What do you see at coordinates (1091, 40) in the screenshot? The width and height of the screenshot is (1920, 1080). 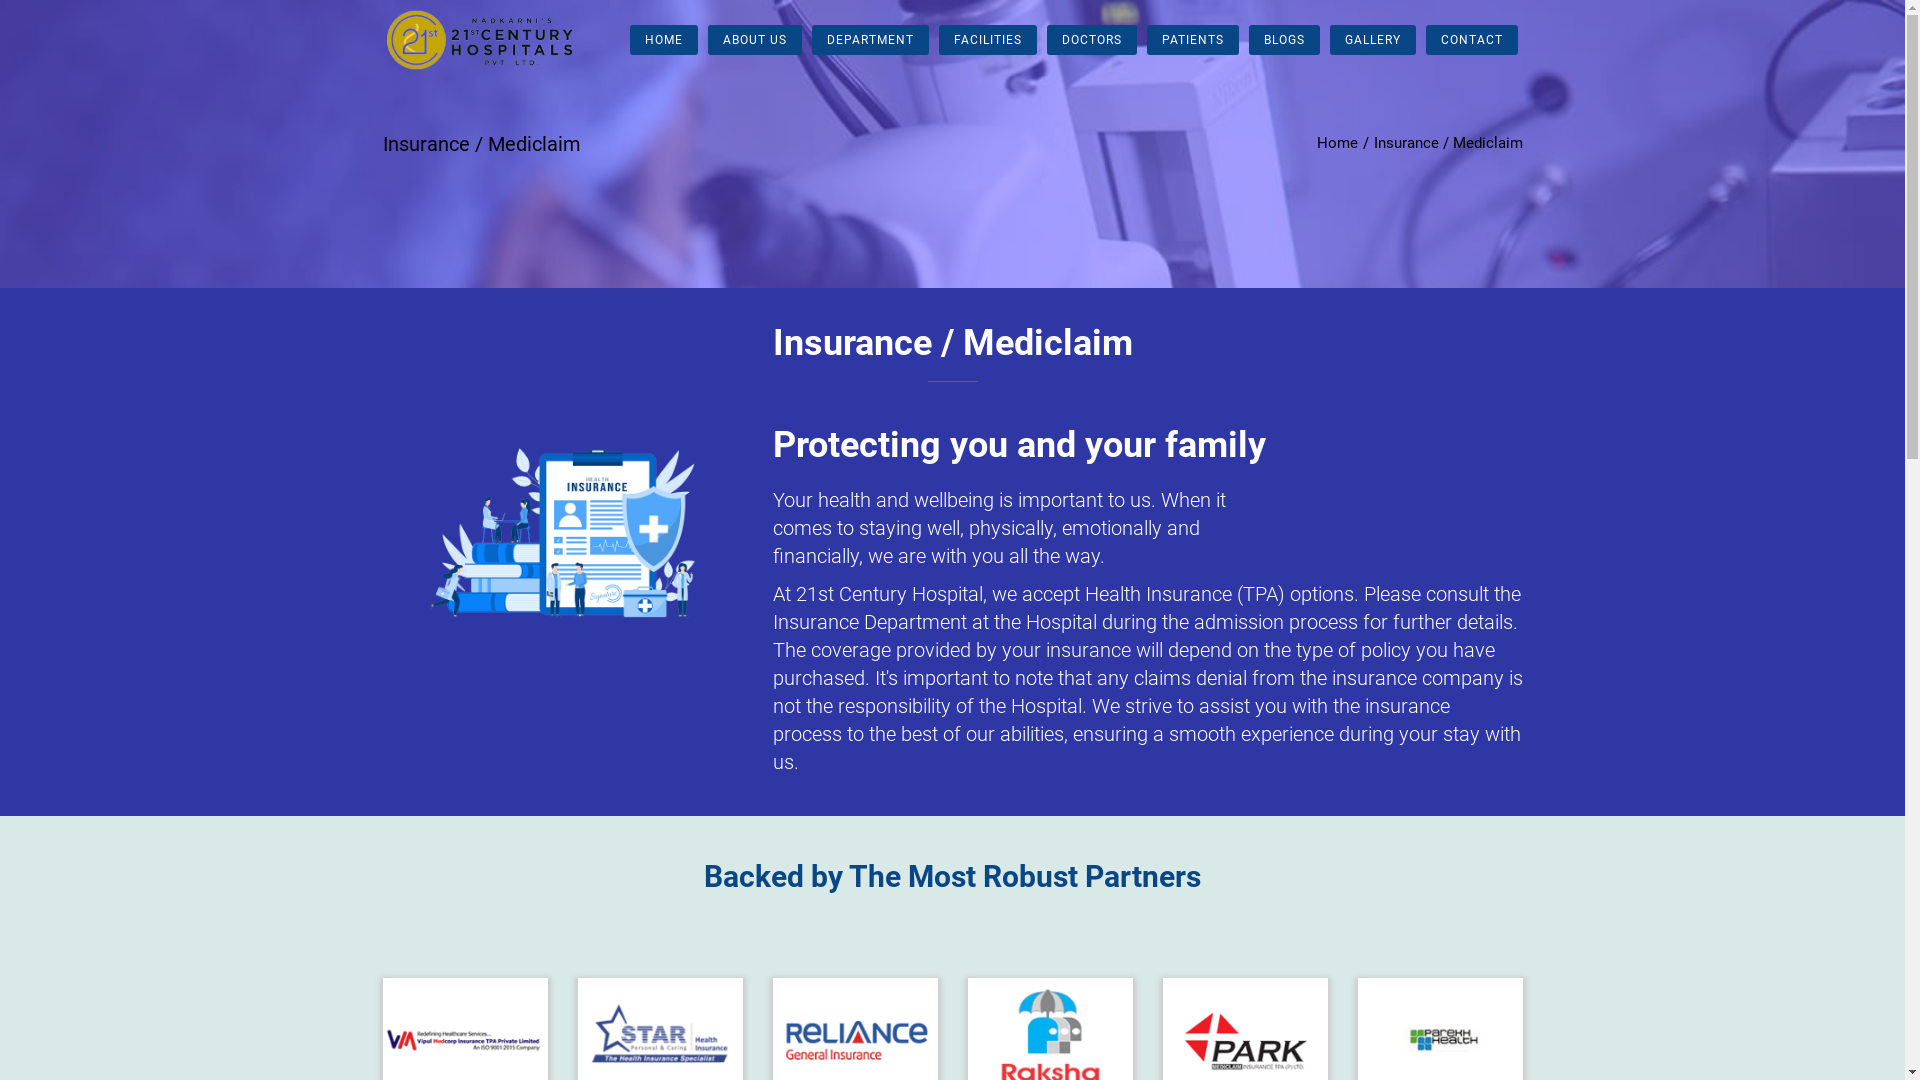 I see `DOCTORS` at bounding box center [1091, 40].